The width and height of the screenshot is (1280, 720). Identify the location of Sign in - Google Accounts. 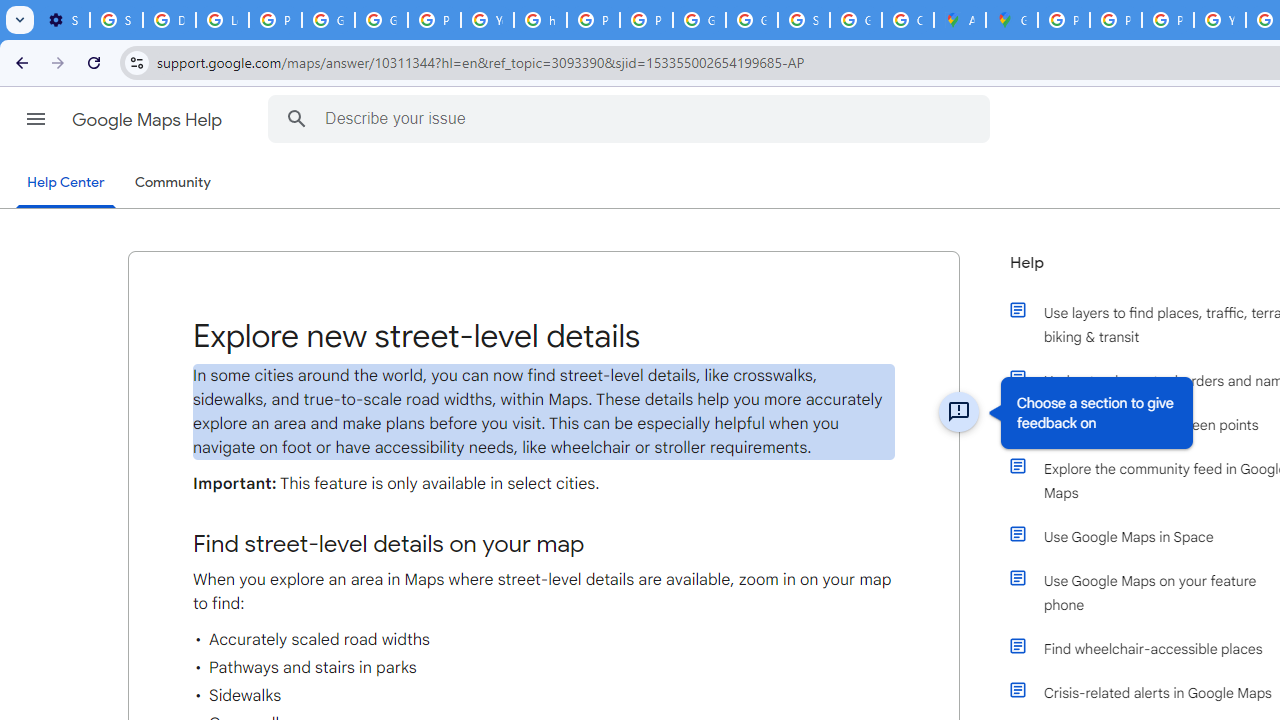
(116, 20).